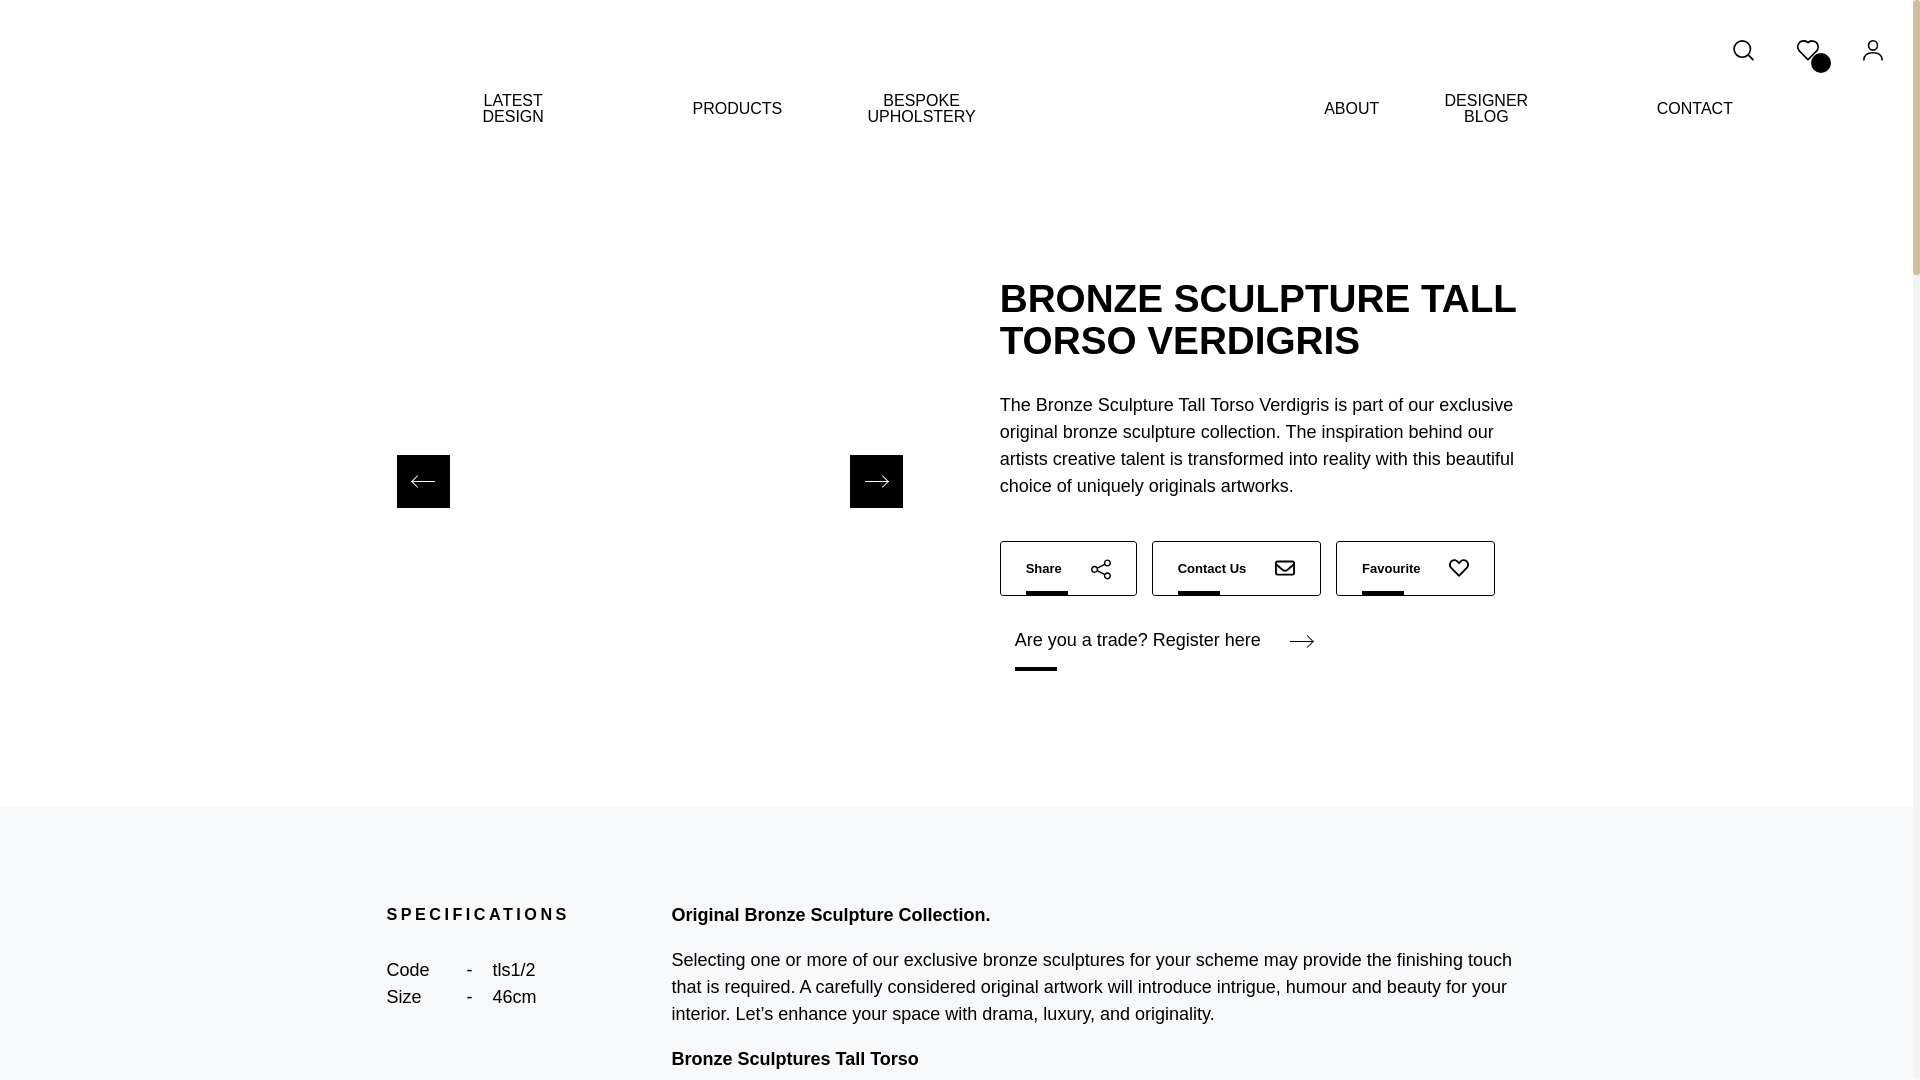 This screenshot has height=1080, width=1920. Describe the element at coordinates (1236, 568) in the screenshot. I see `Contact Us` at that location.